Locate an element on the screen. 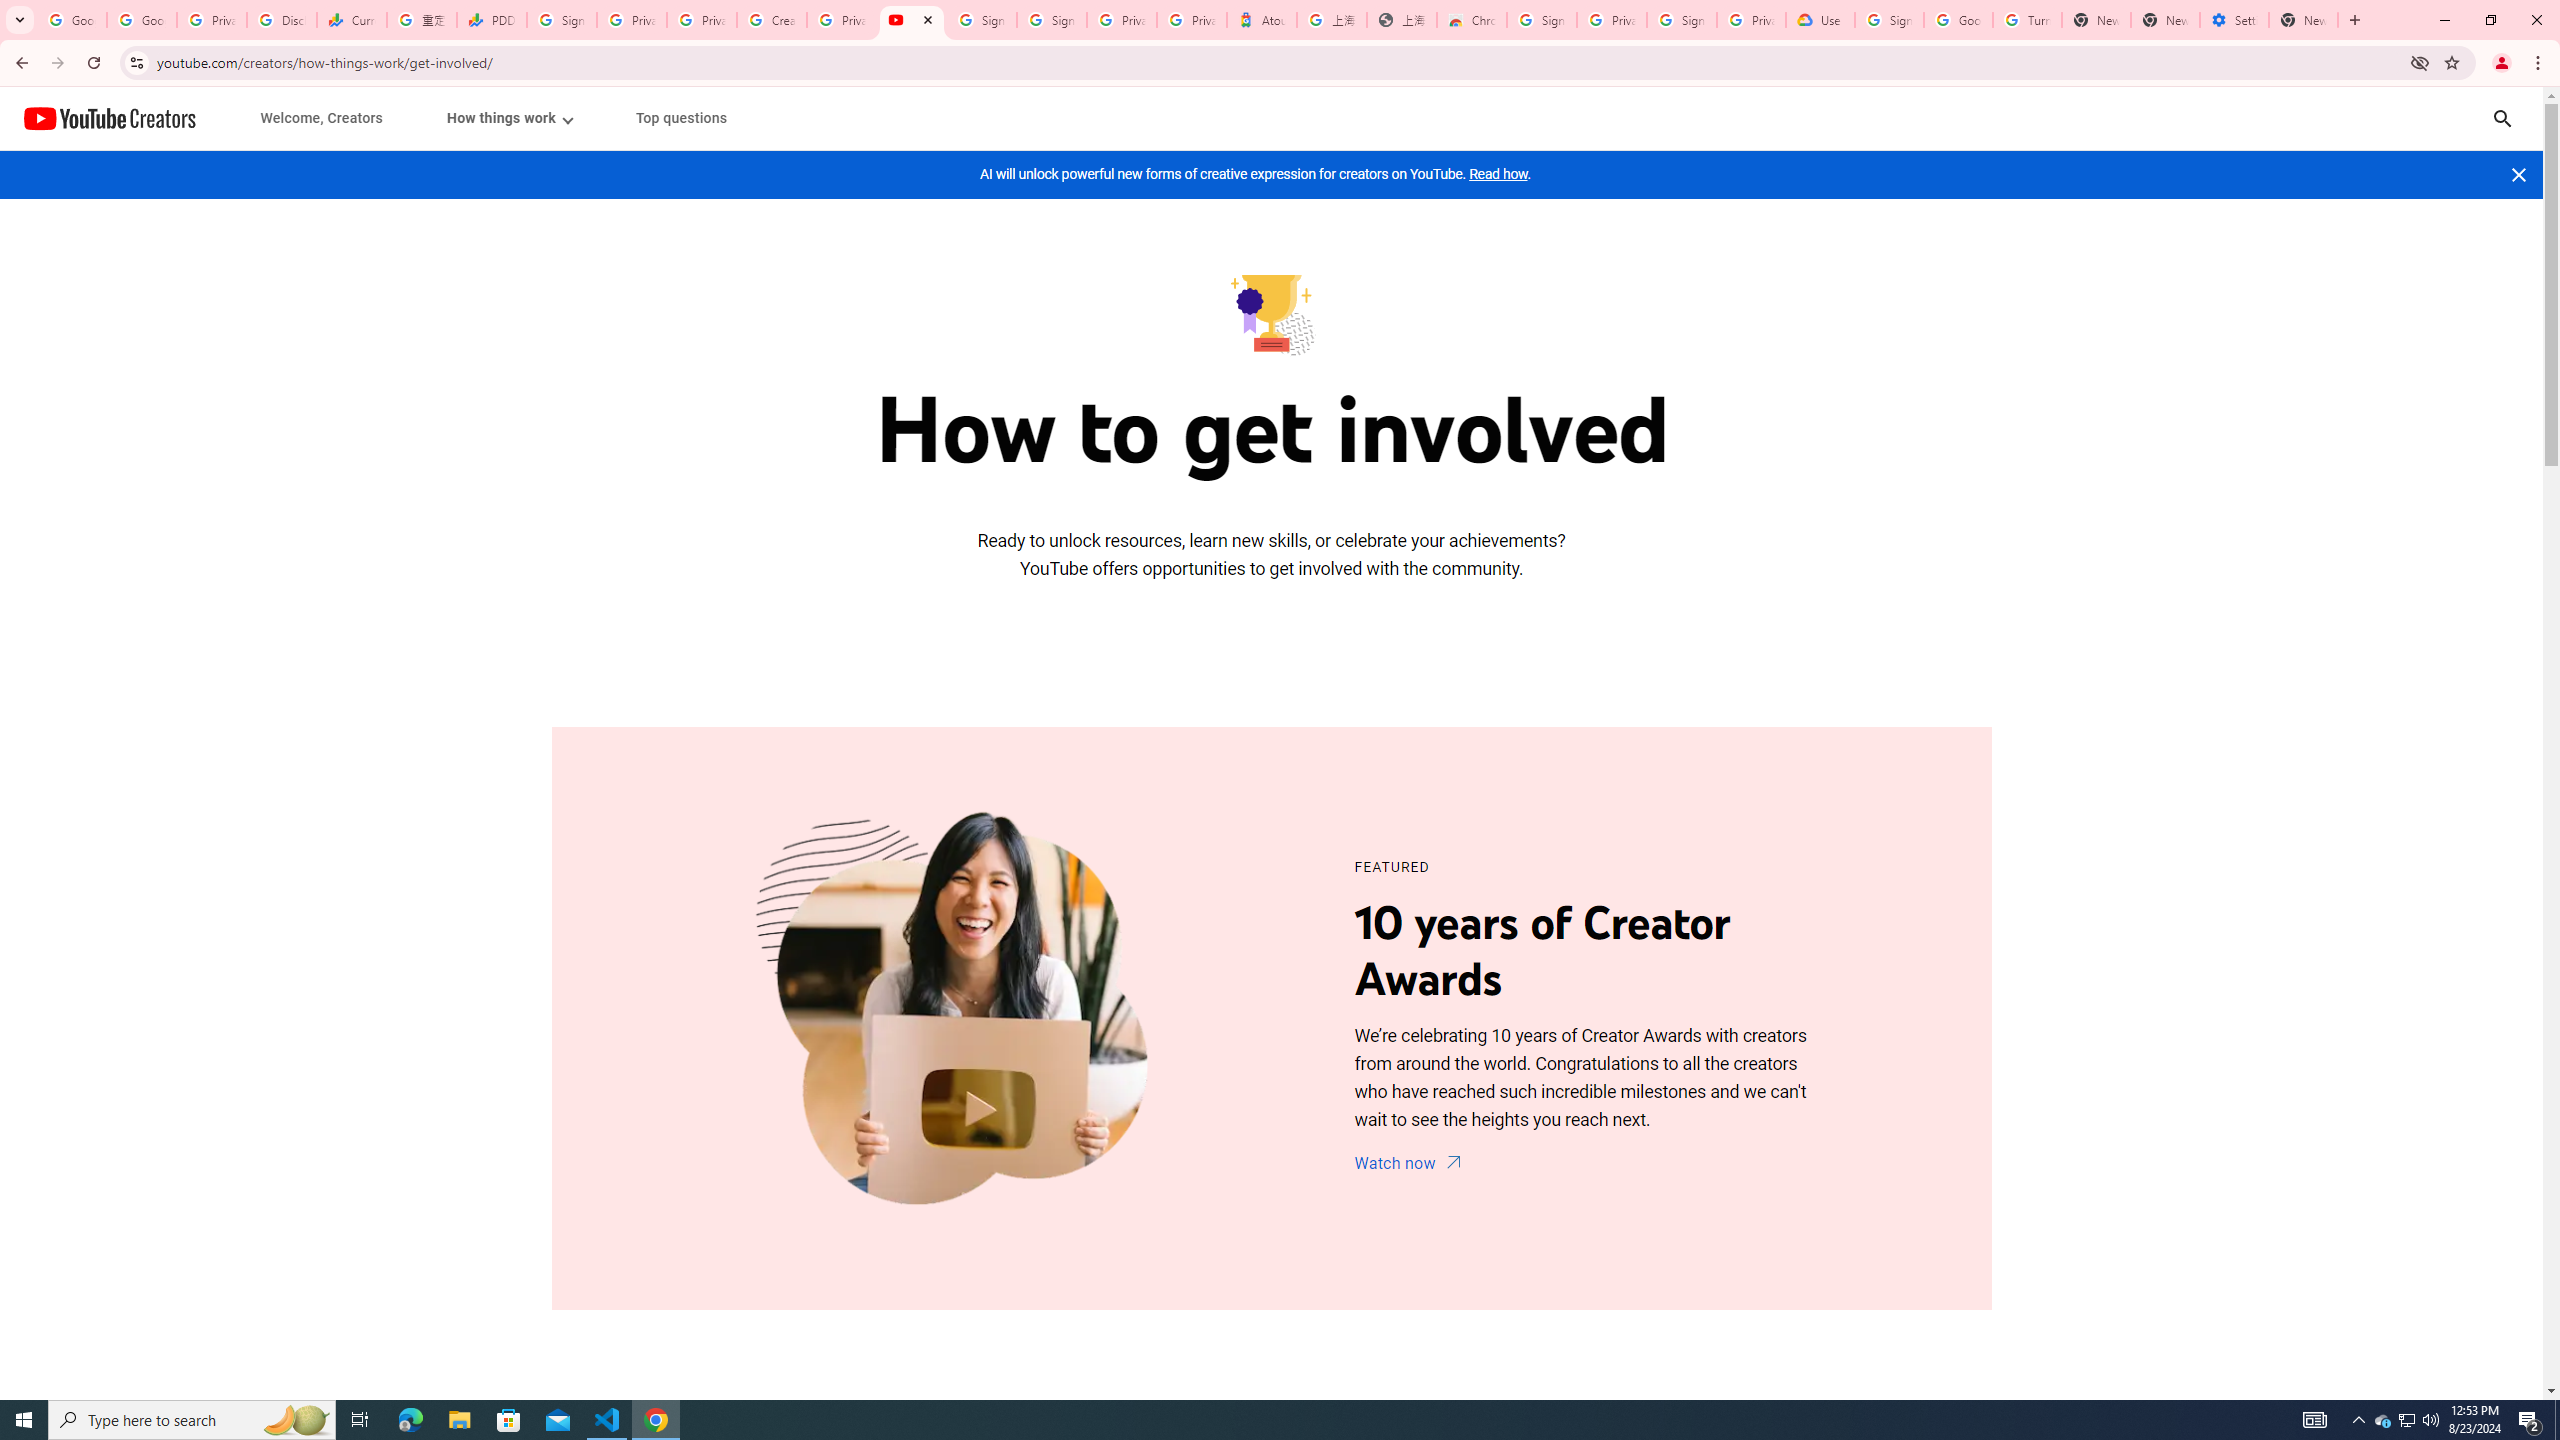 The width and height of the screenshot is (2560, 1440). JUMP TO CONTENT is located at coordinates (208, 118).